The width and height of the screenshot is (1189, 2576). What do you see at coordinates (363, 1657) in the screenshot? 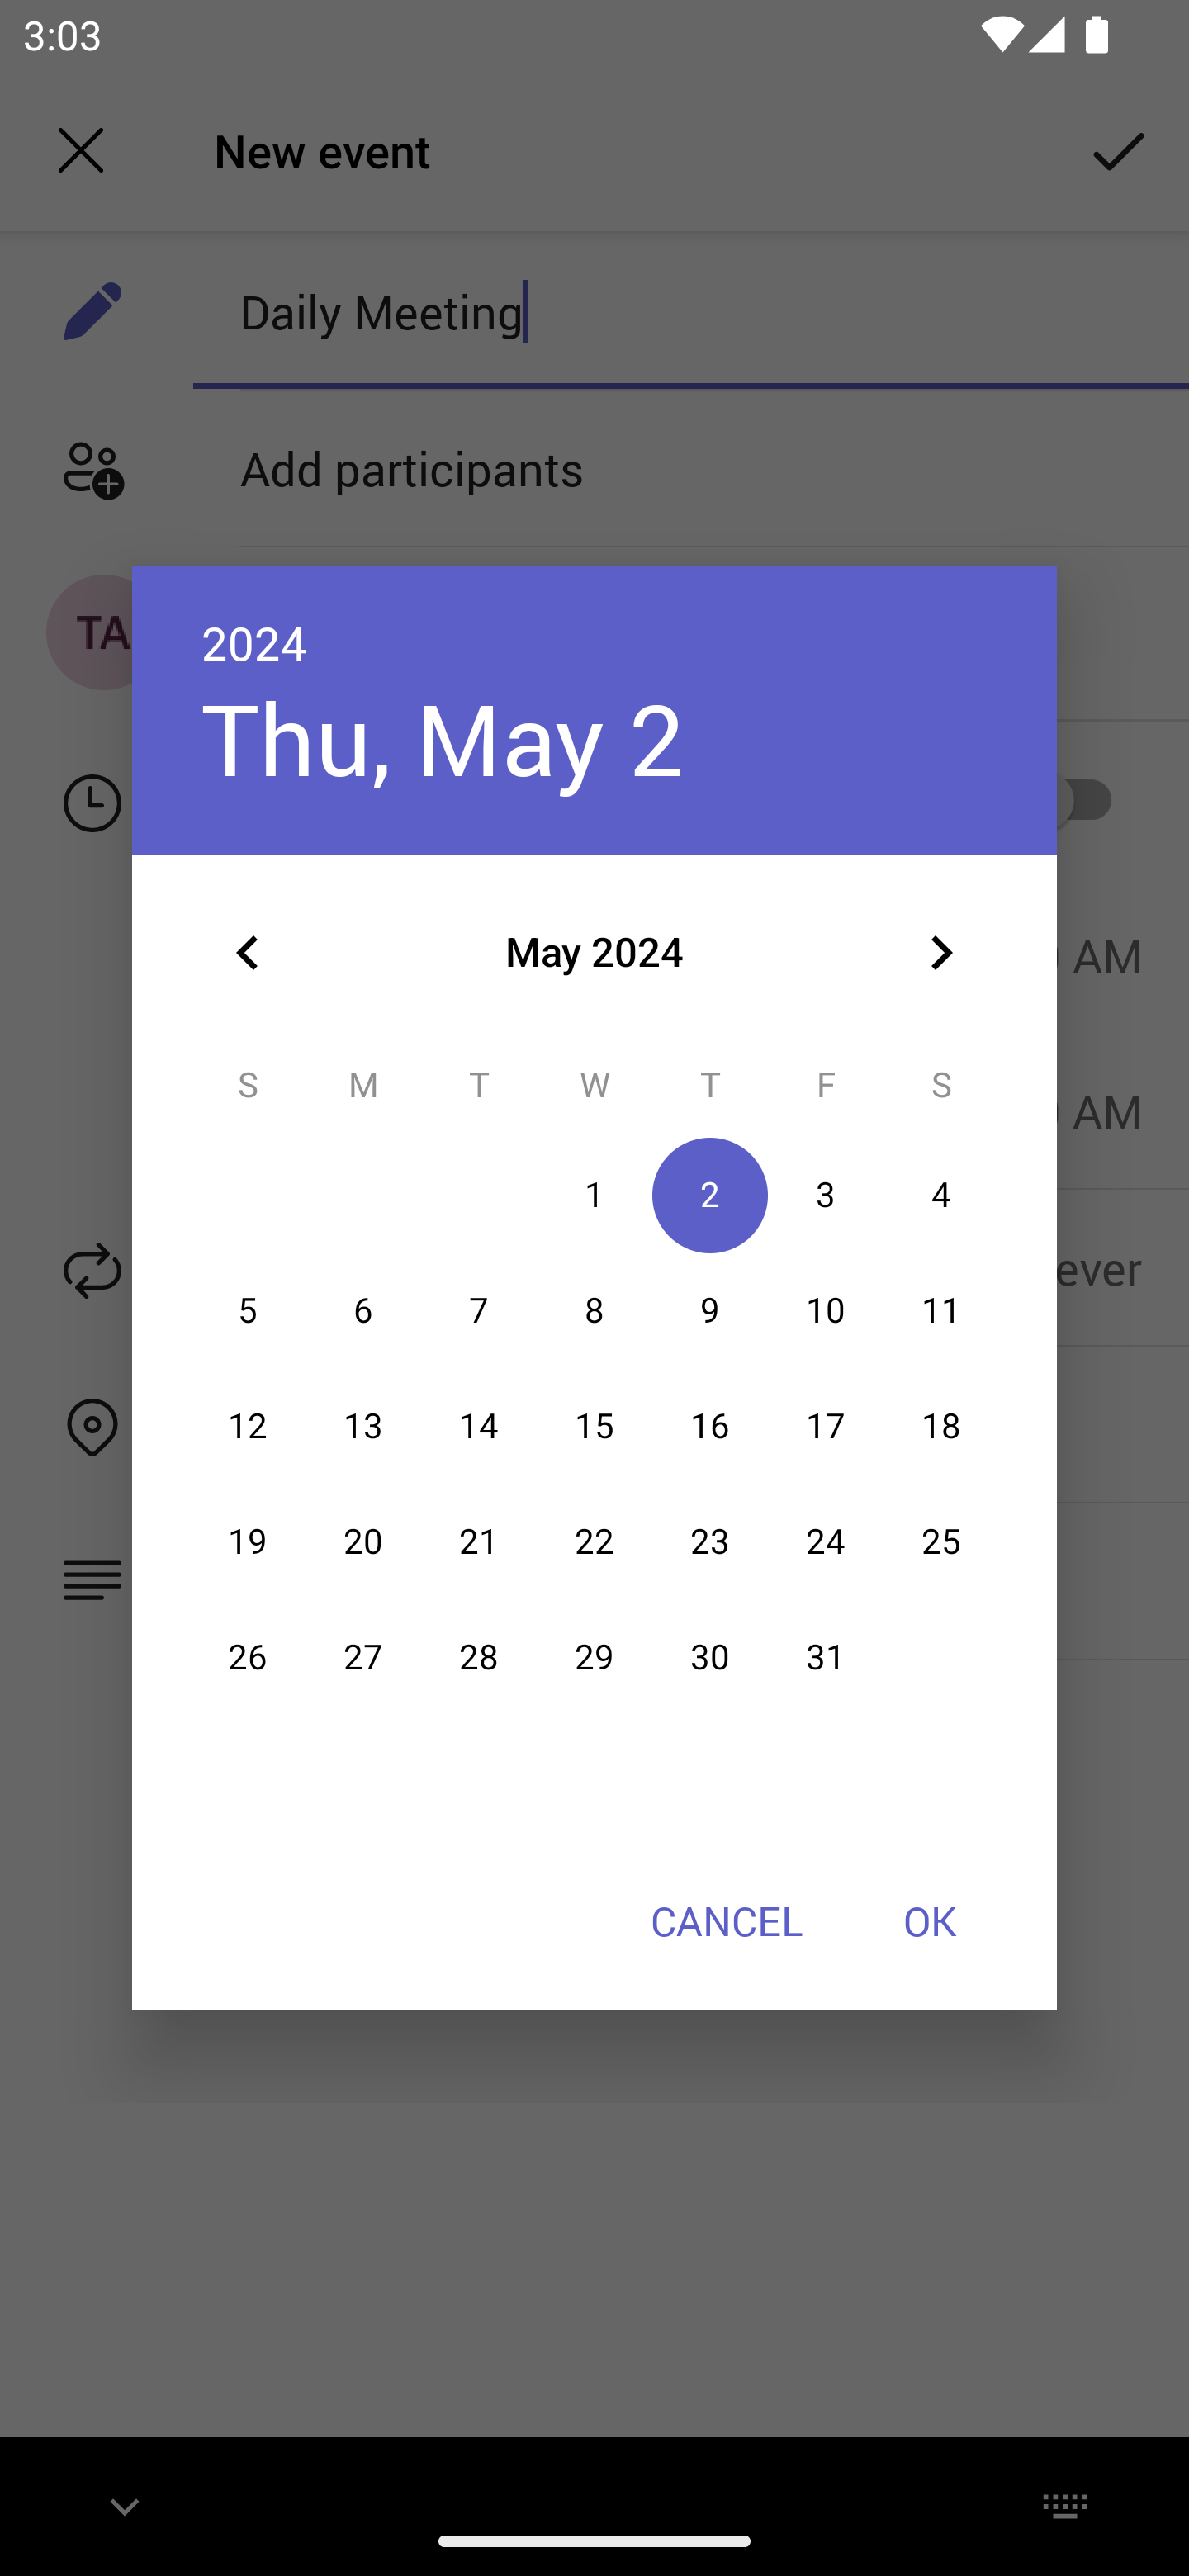
I see `27 27 May 2024` at bounding box center [363, 1657].